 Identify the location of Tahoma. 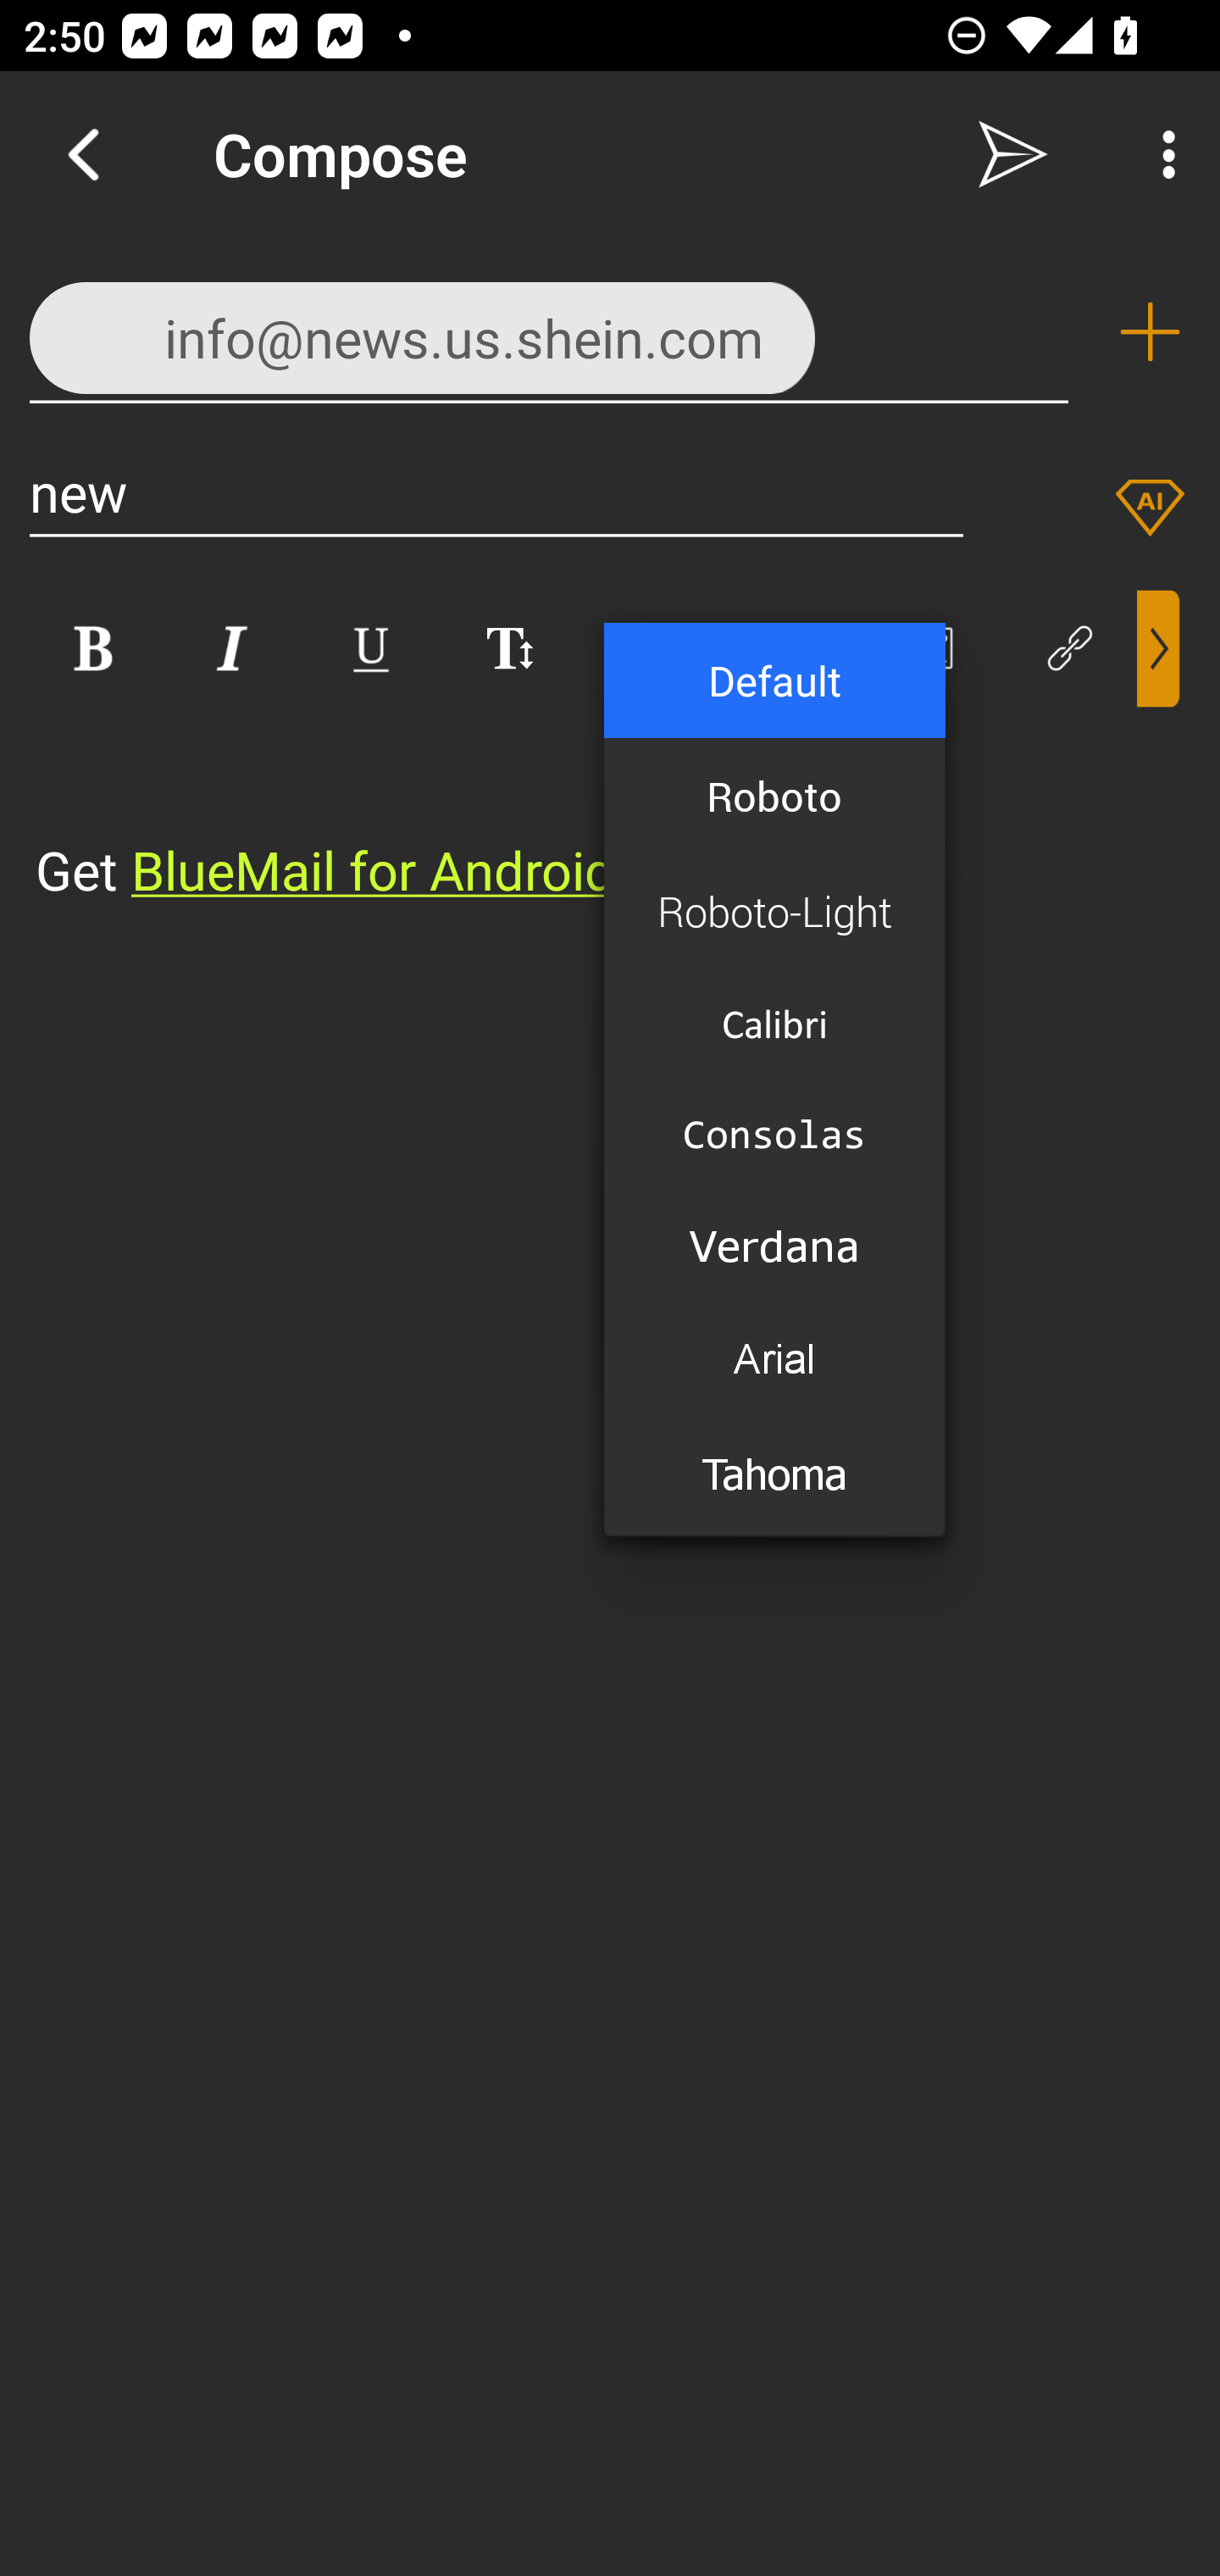
(774, 1477).